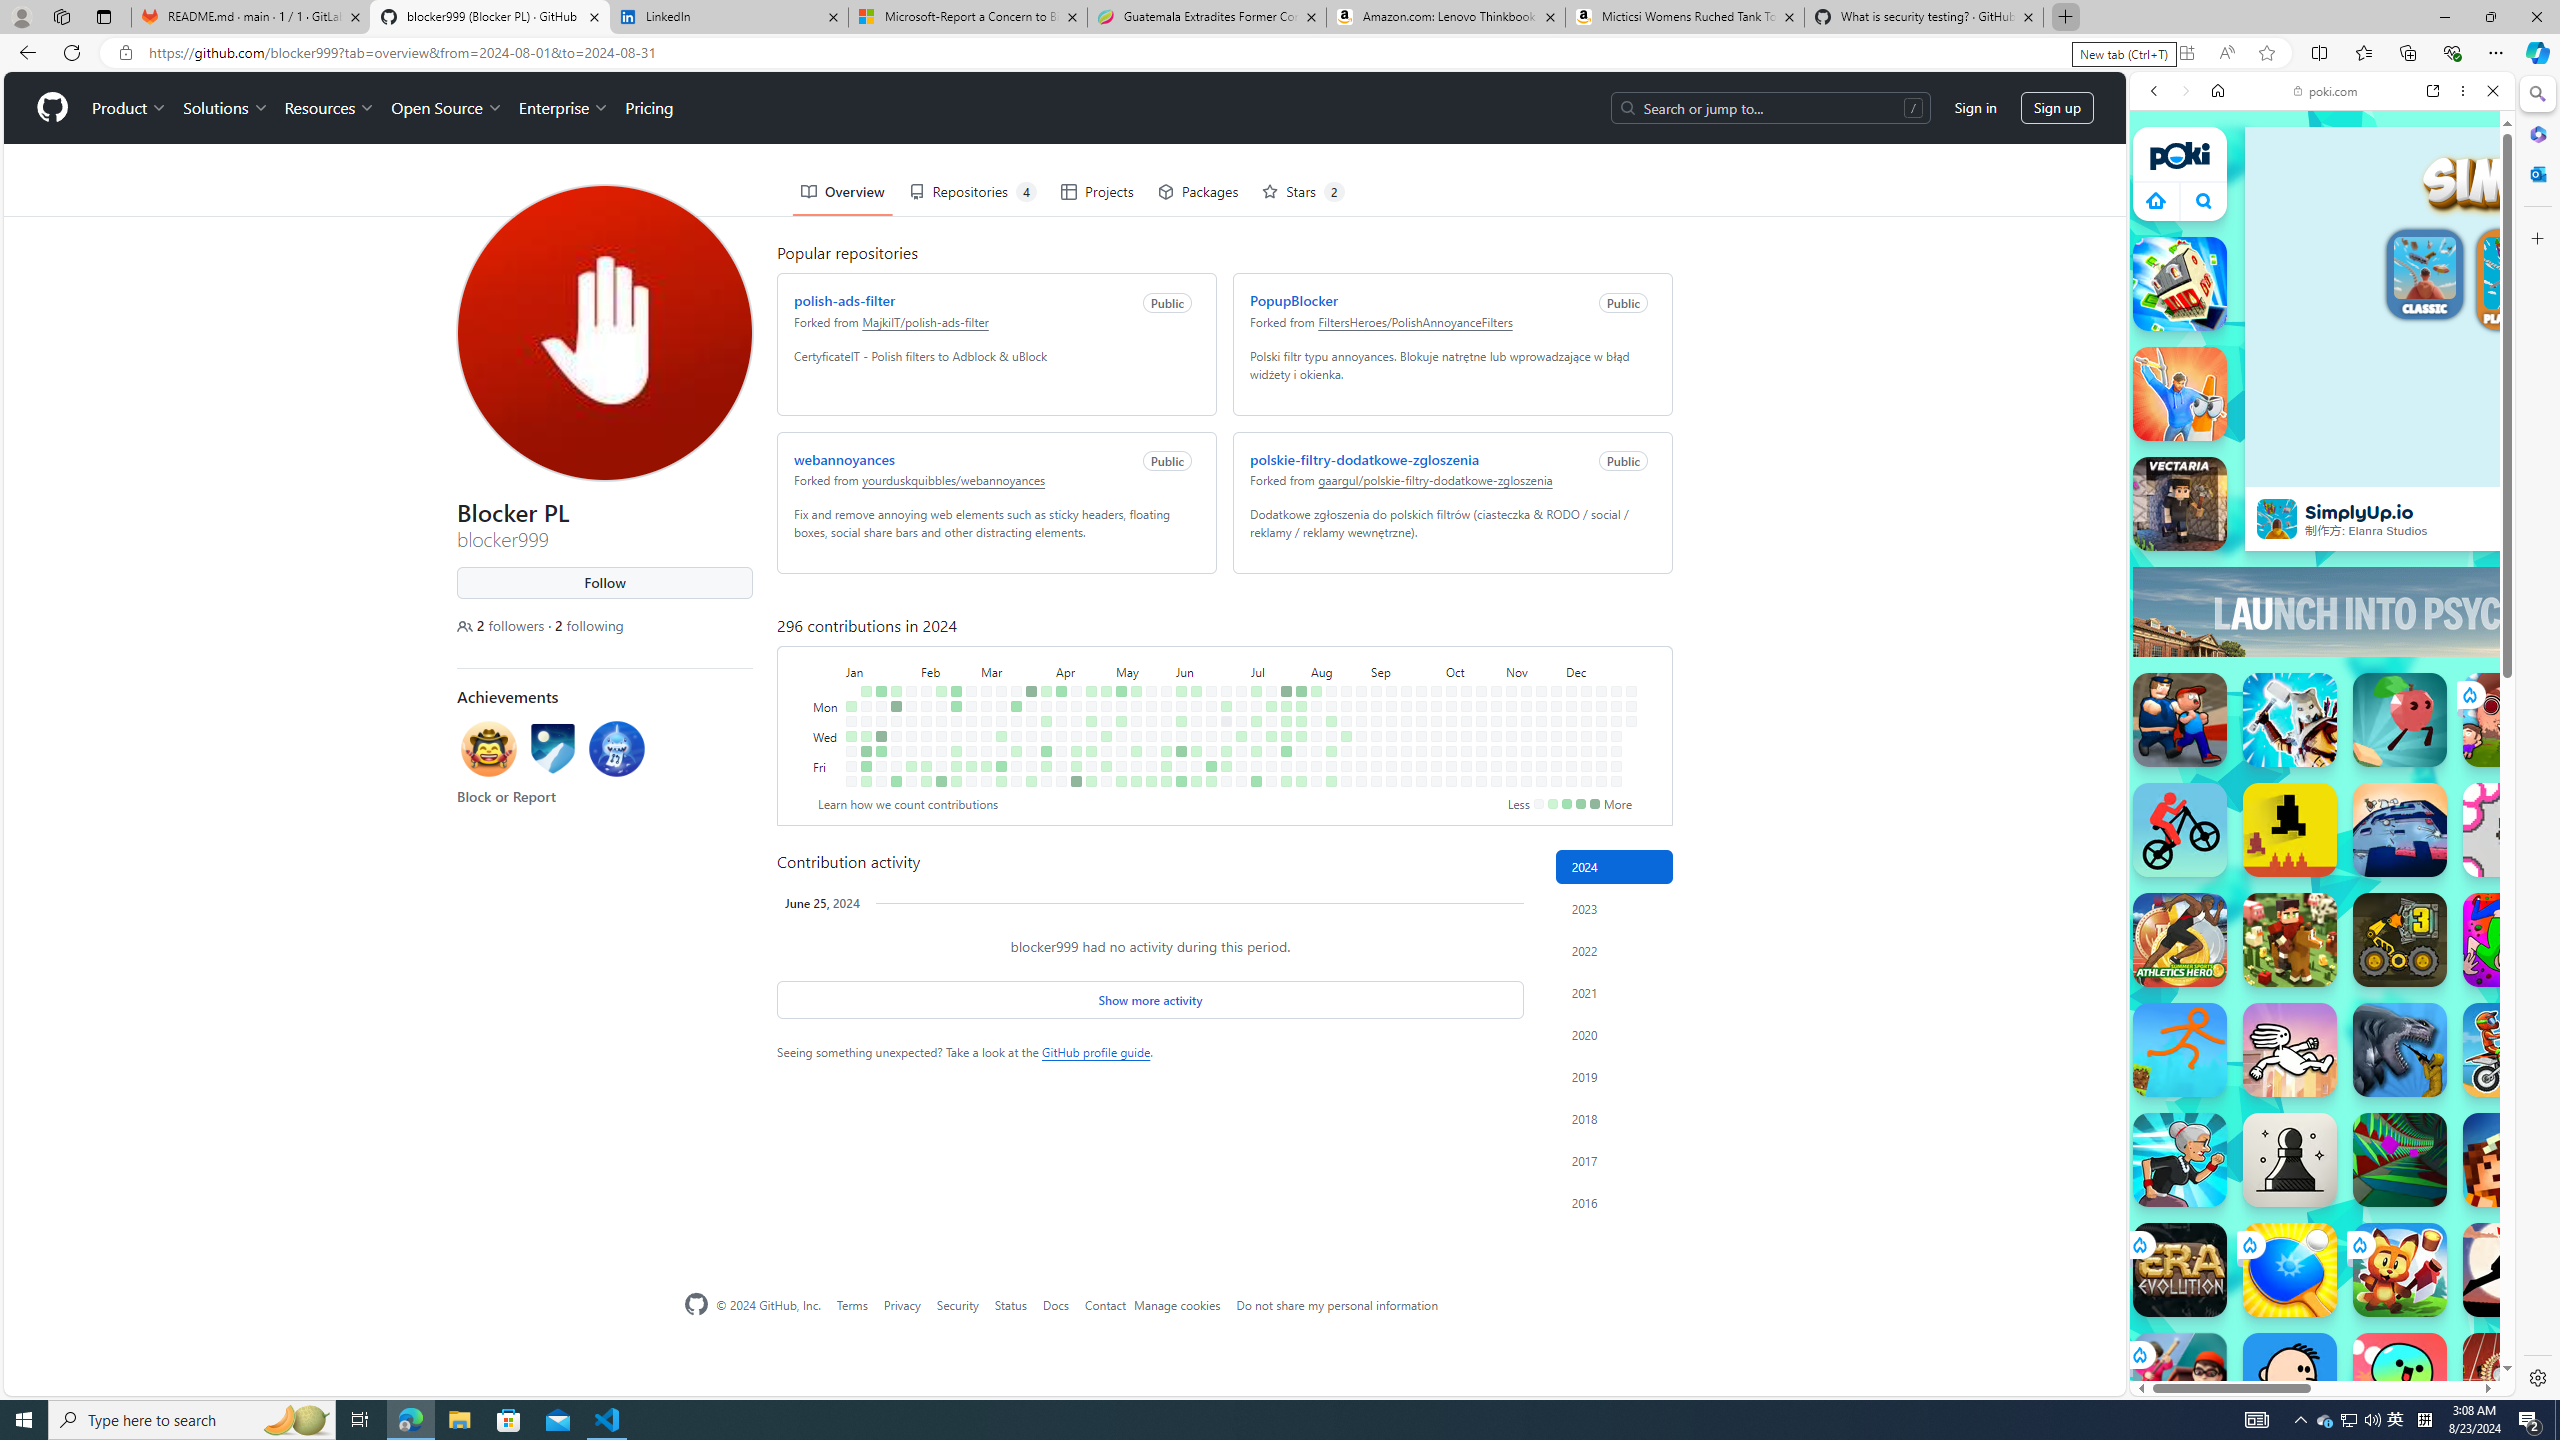 The height and width of the screenshot is (1440, 2560). What do you see at coordinates (1390, 721) in the screenshot?
I see `No contributions on September 10th.` at bounding box center [1390, 721].